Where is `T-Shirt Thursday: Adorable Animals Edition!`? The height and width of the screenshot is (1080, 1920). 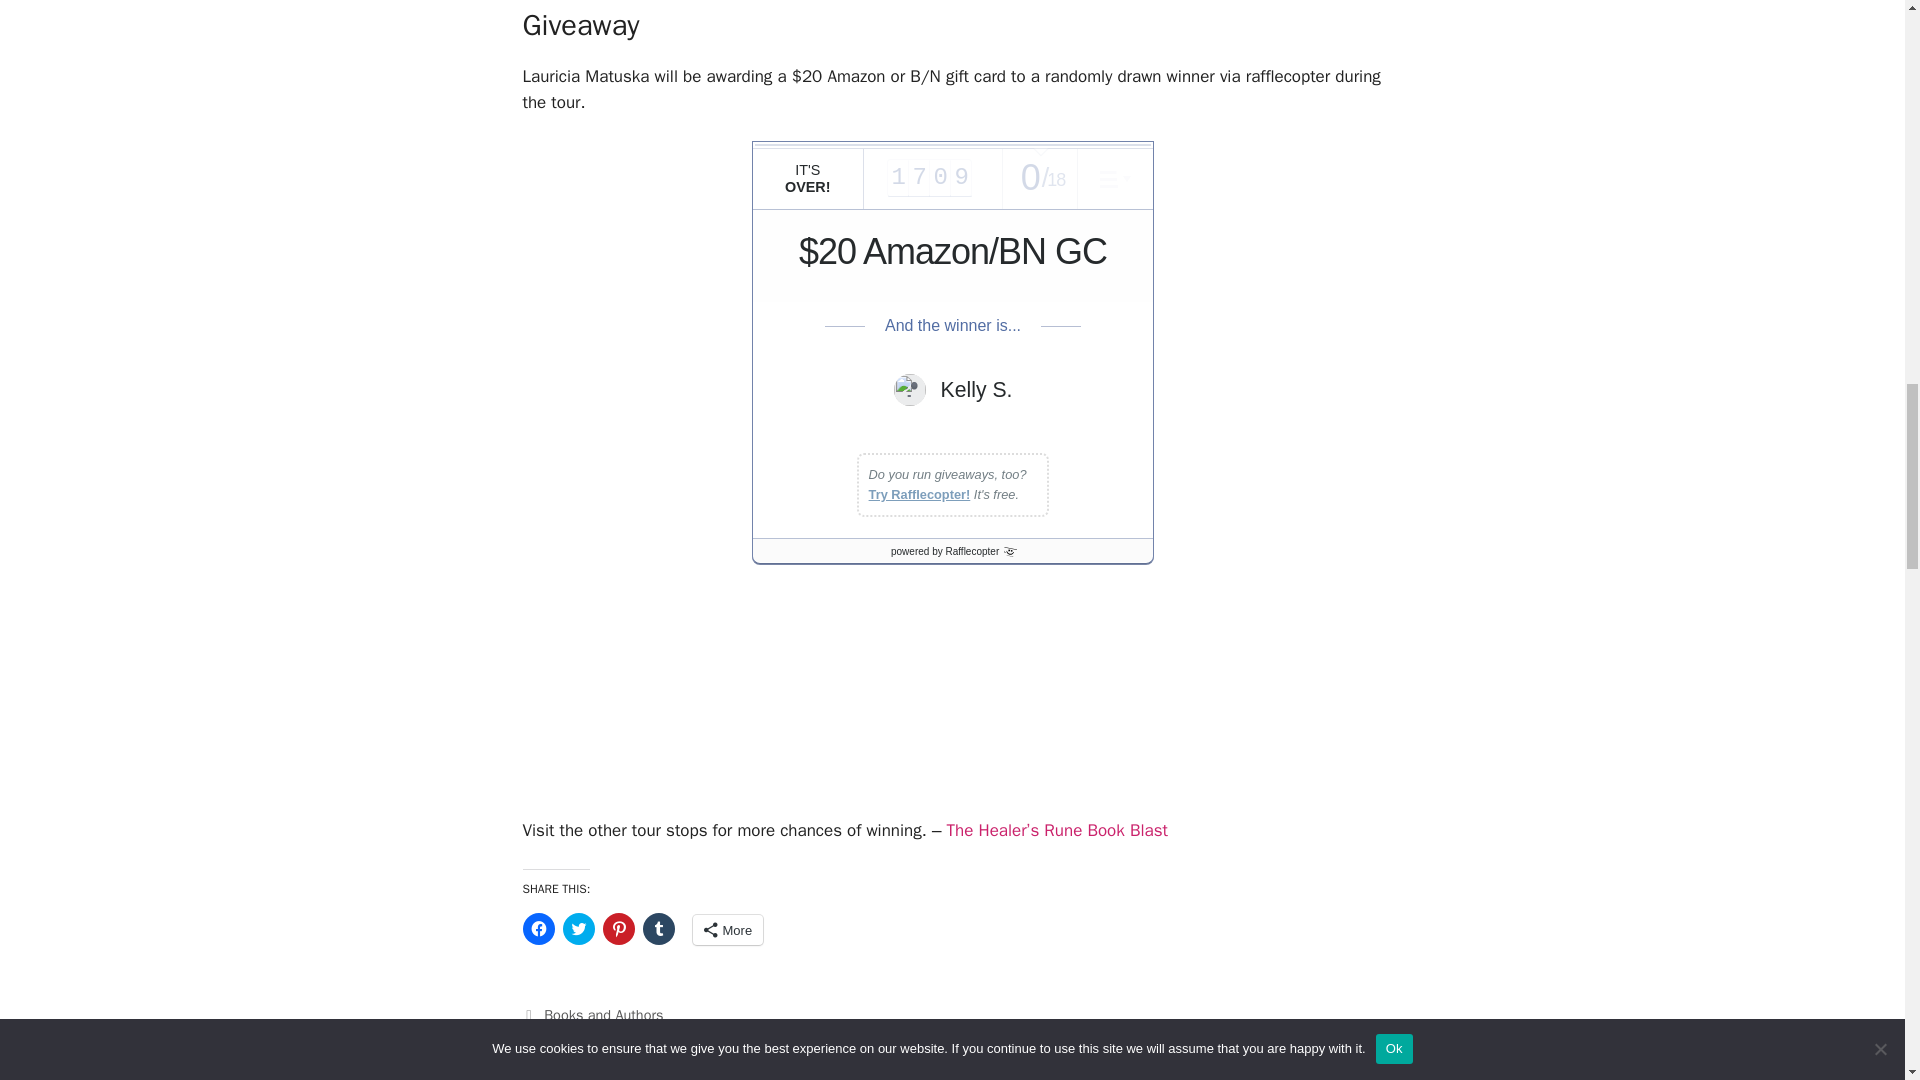
T-Shirt Thursday: Adorable Animals Edition! is located at coordinates (678, 1058).